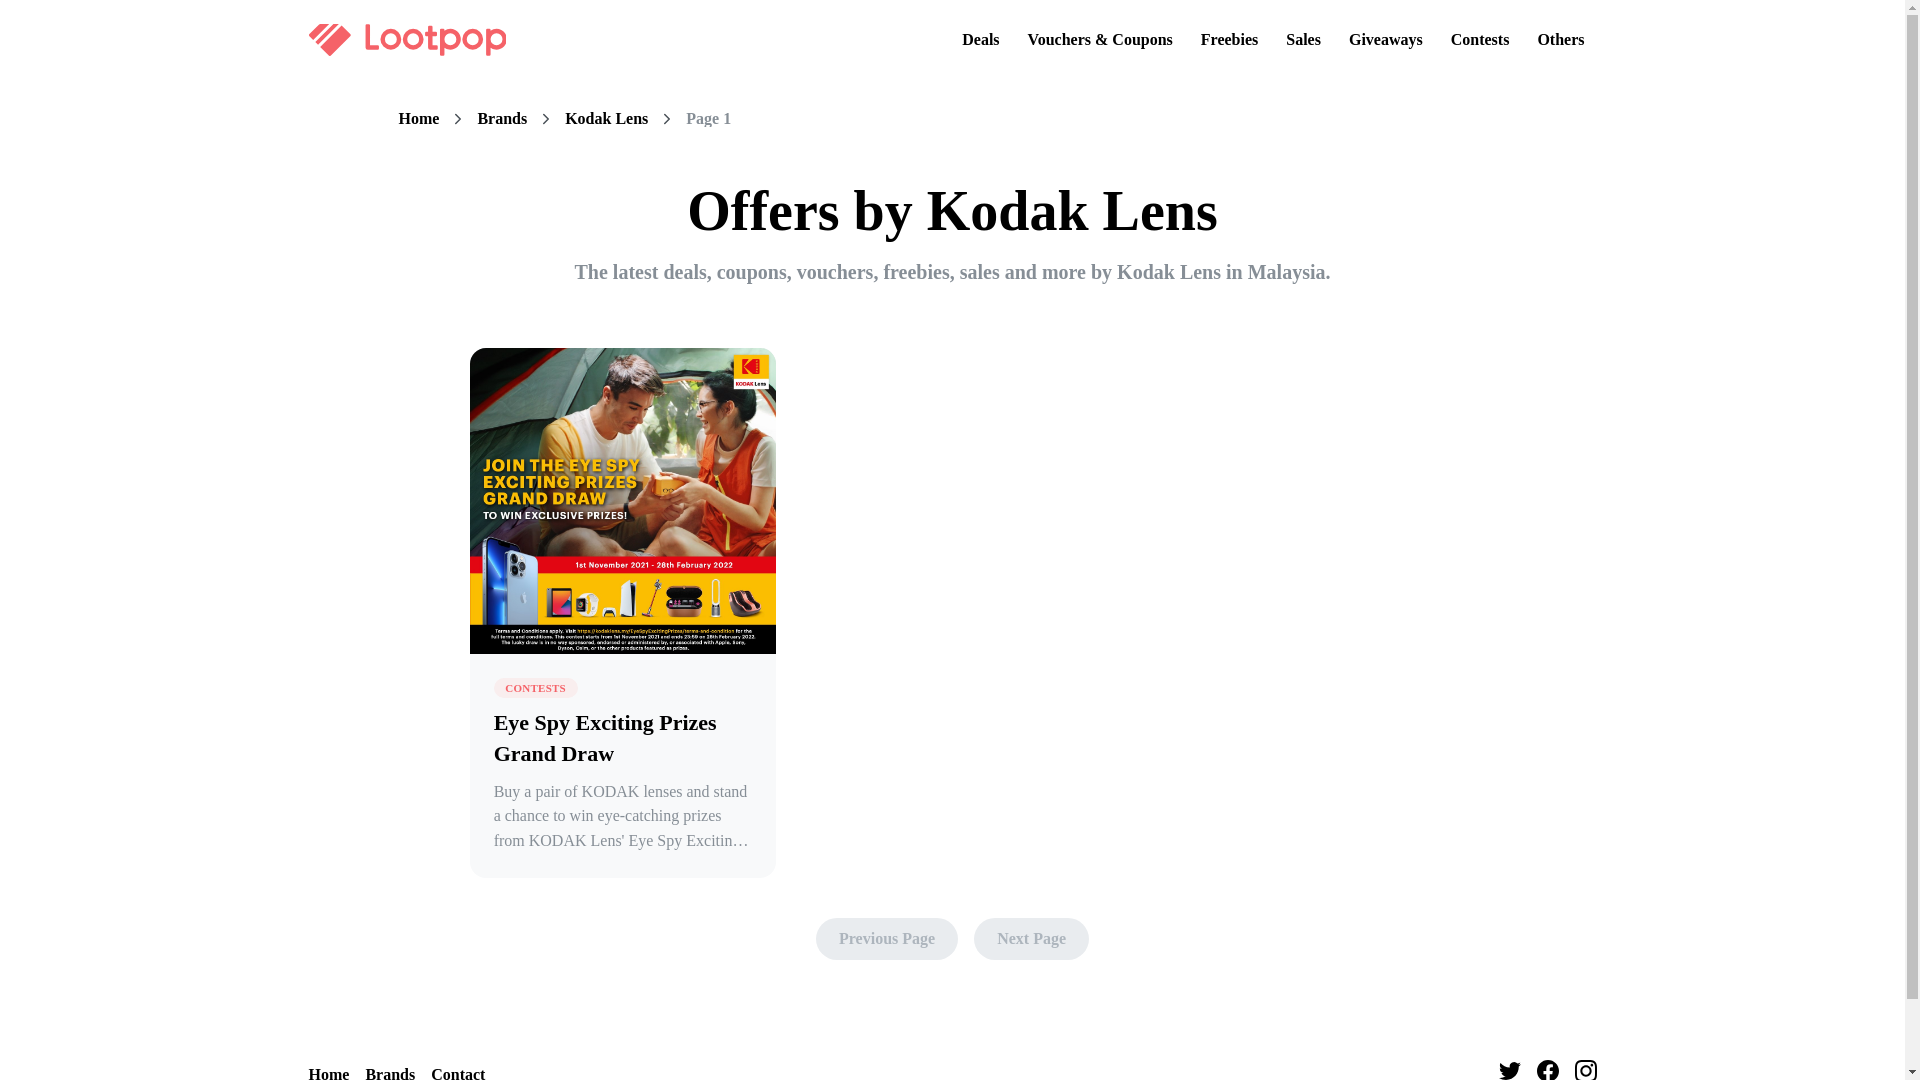 Image resolution: width=1920 pixels, height=1080 pixels. Describe the element at coordinates (606, 119) in the screenshot. I see `Kodak Lens` at that location.